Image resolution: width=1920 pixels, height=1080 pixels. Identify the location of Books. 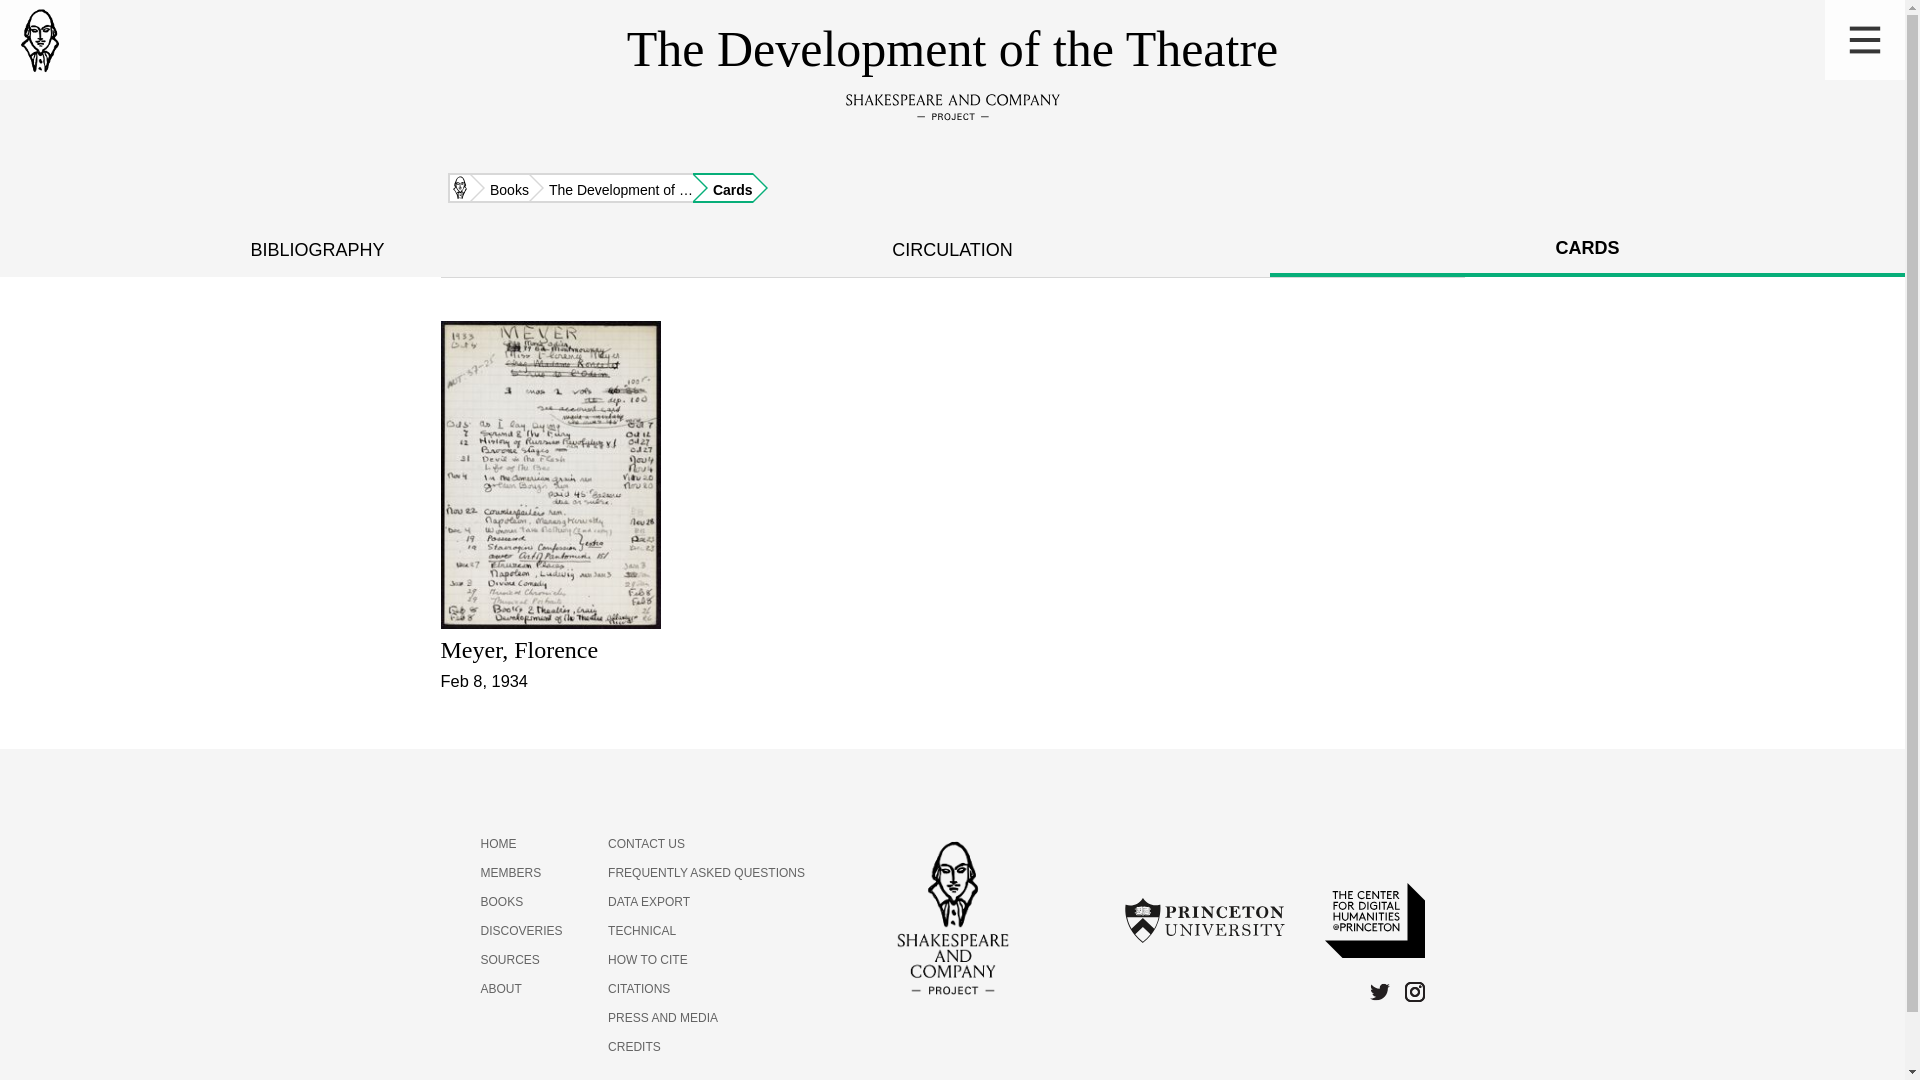
(500, 188).